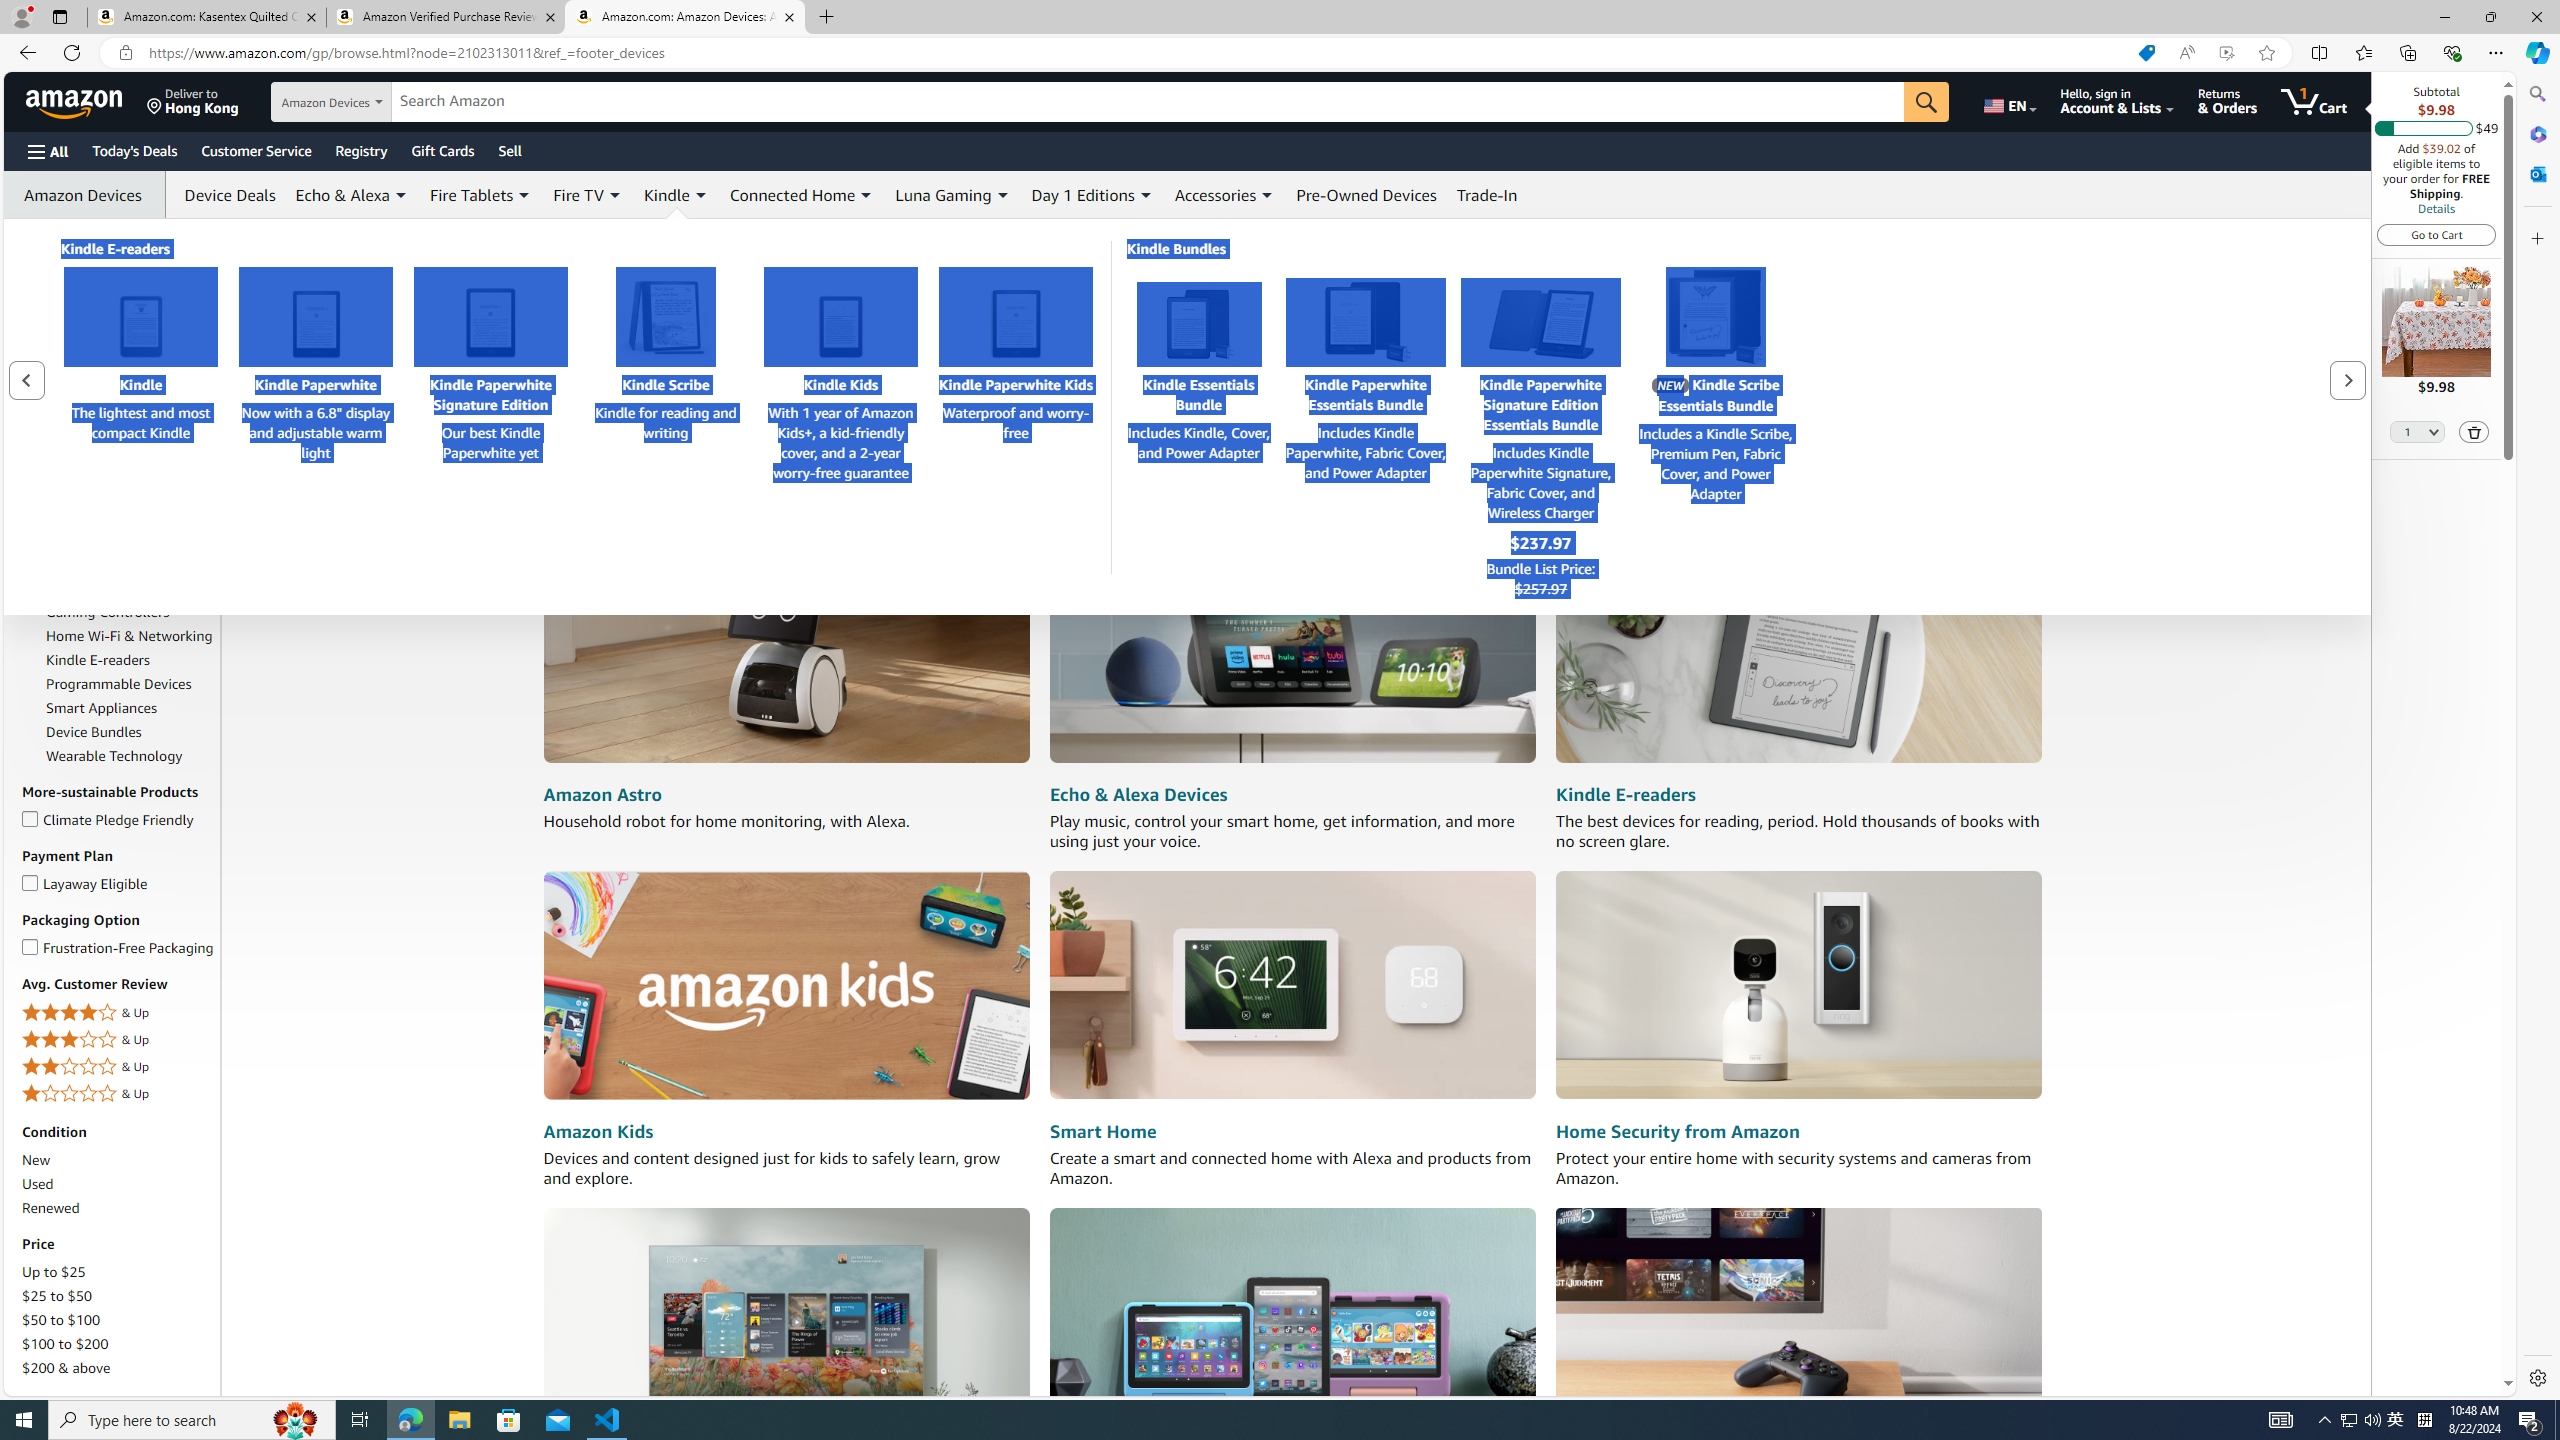 Image resolution: width=2560 pixels, height=1440 pixels. I want to click on Coming Soon, so click(119, 319).